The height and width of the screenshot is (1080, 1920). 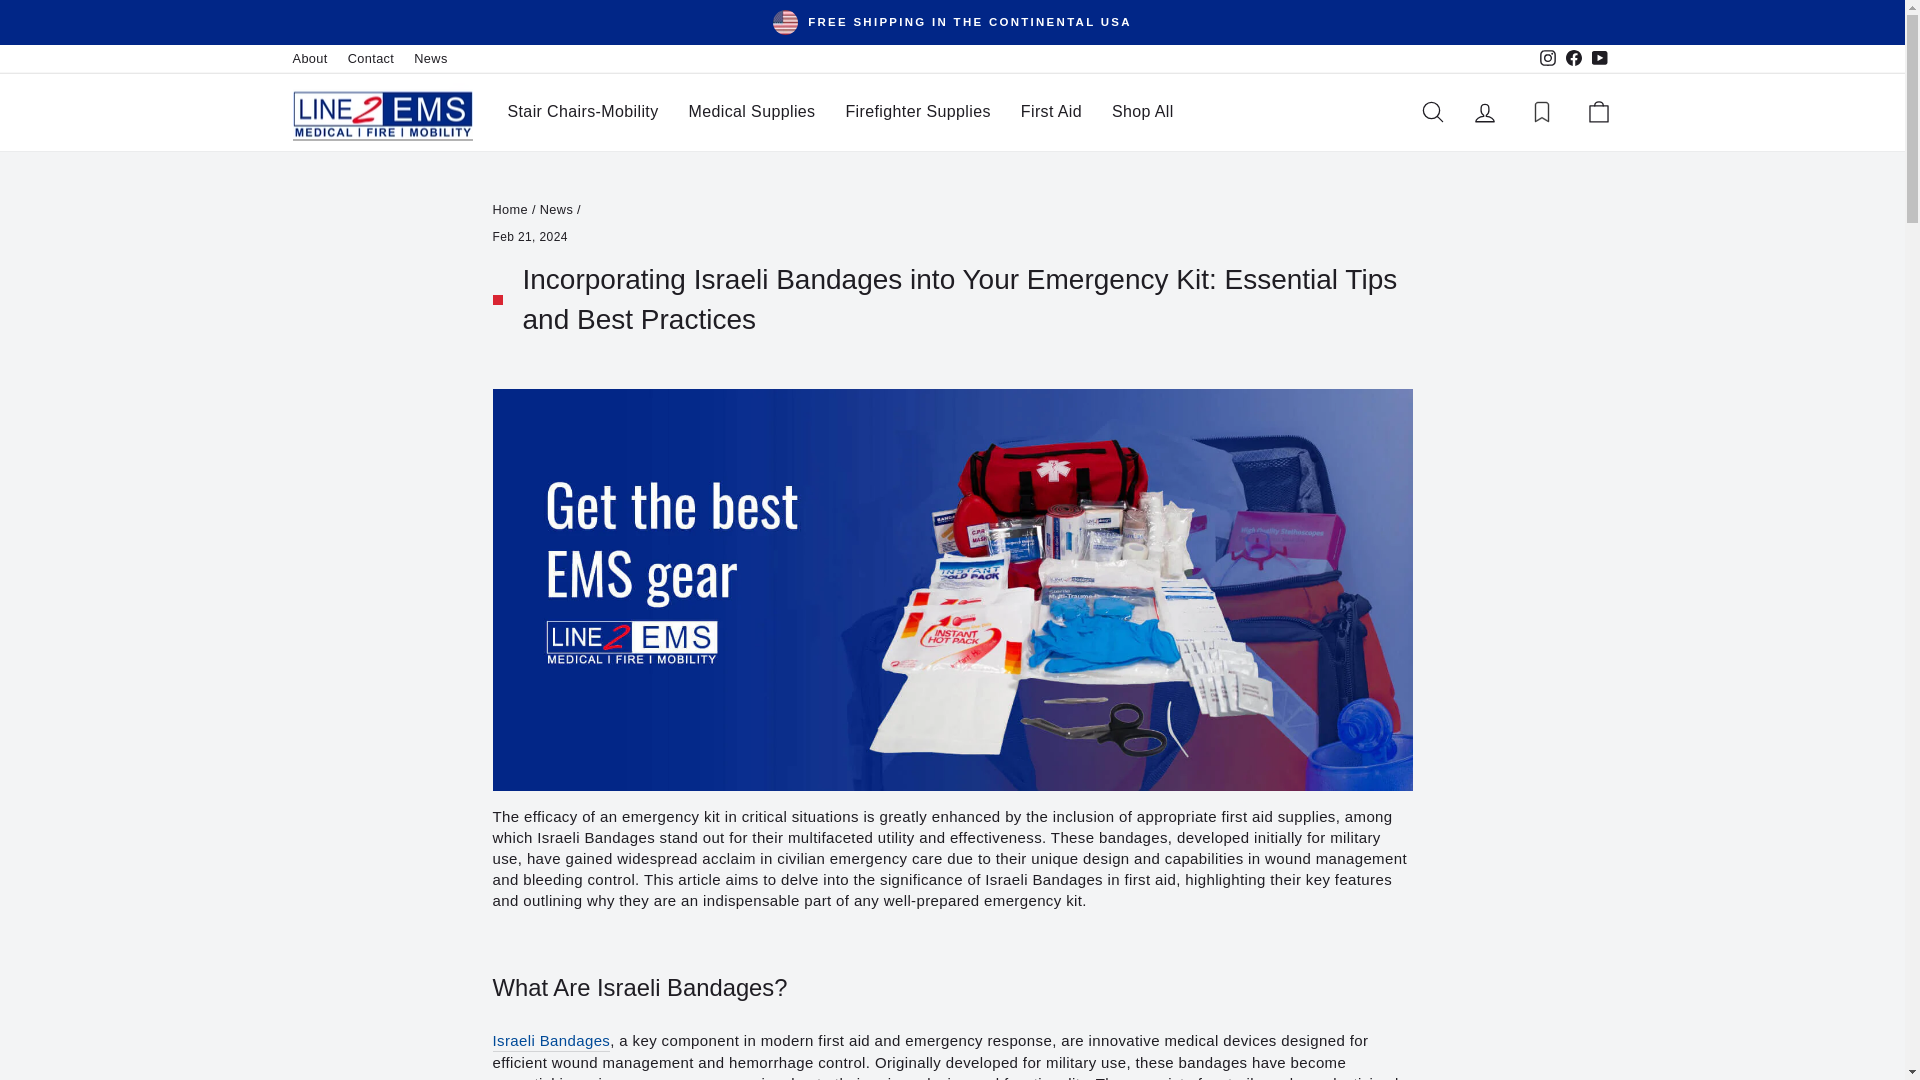 I want to click on icon-search, so click(x=1432, y=112).